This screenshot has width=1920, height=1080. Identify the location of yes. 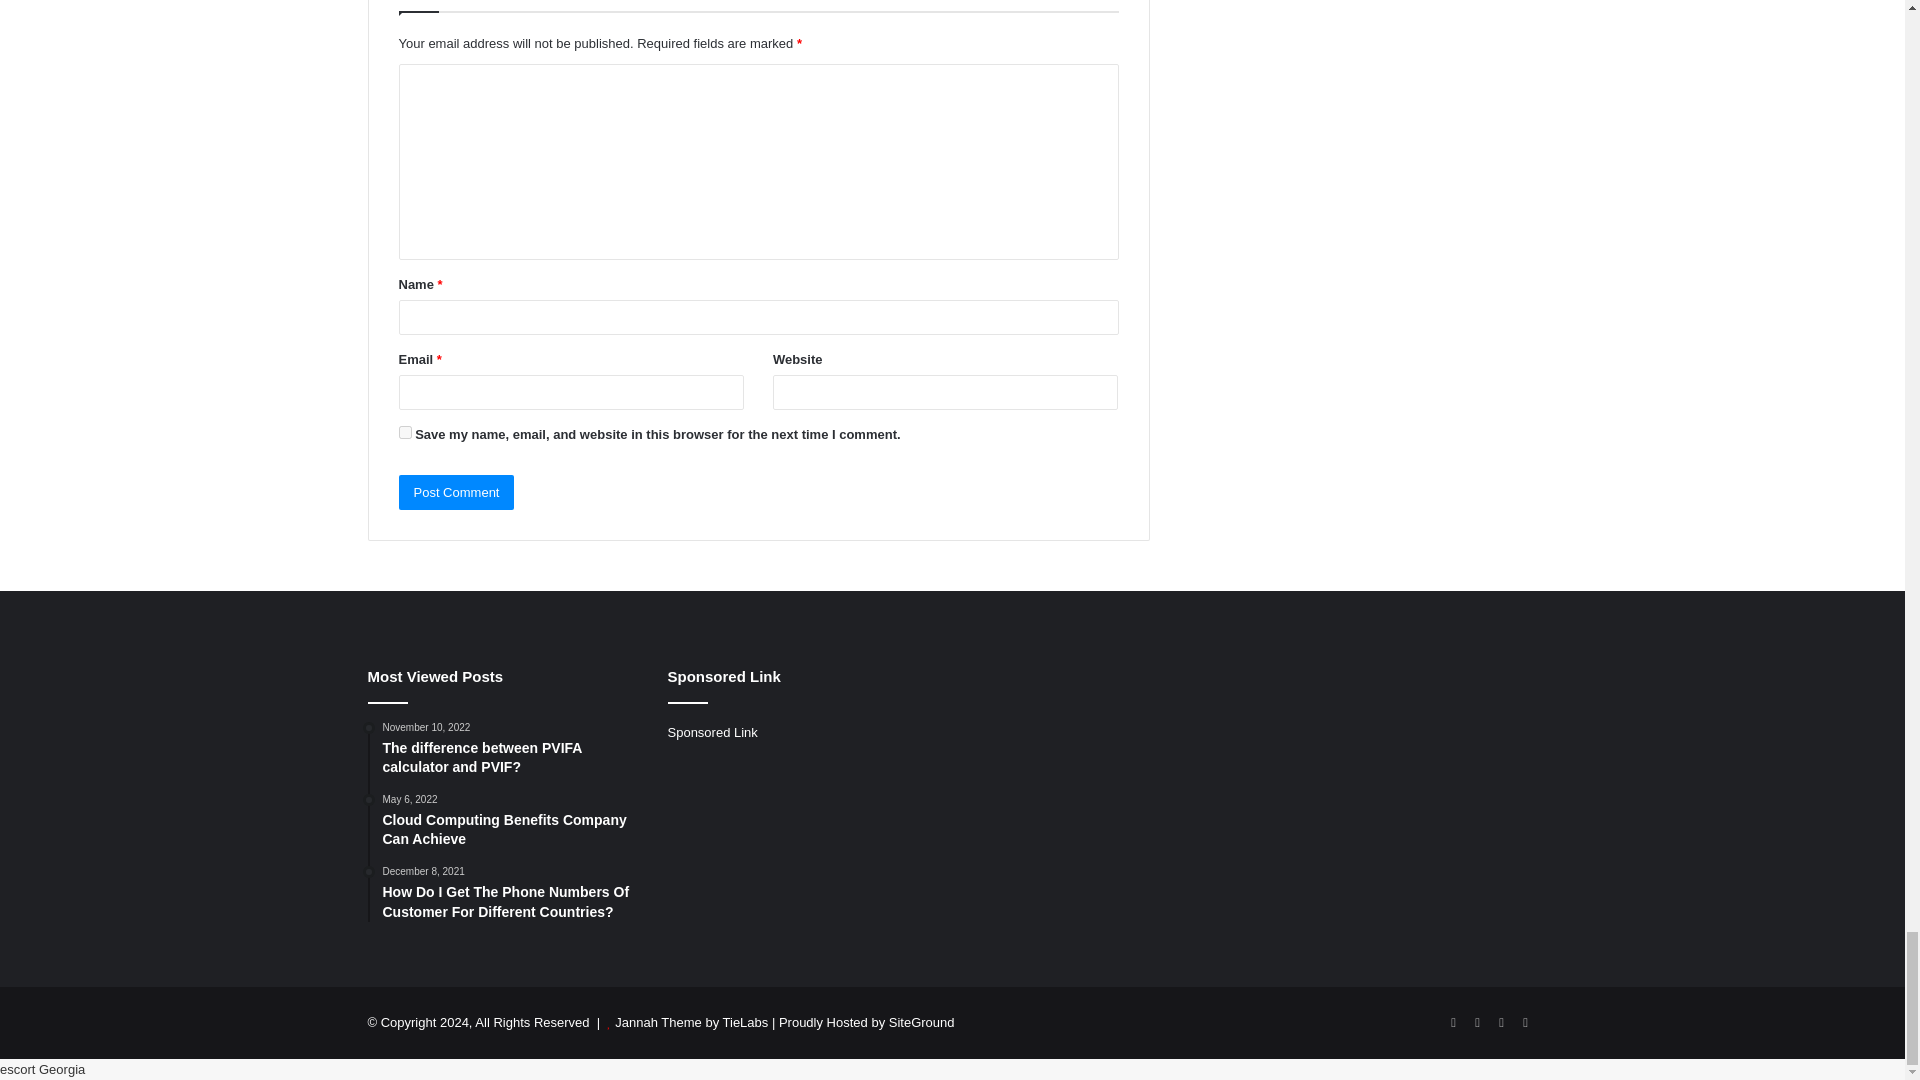
(404, 432).